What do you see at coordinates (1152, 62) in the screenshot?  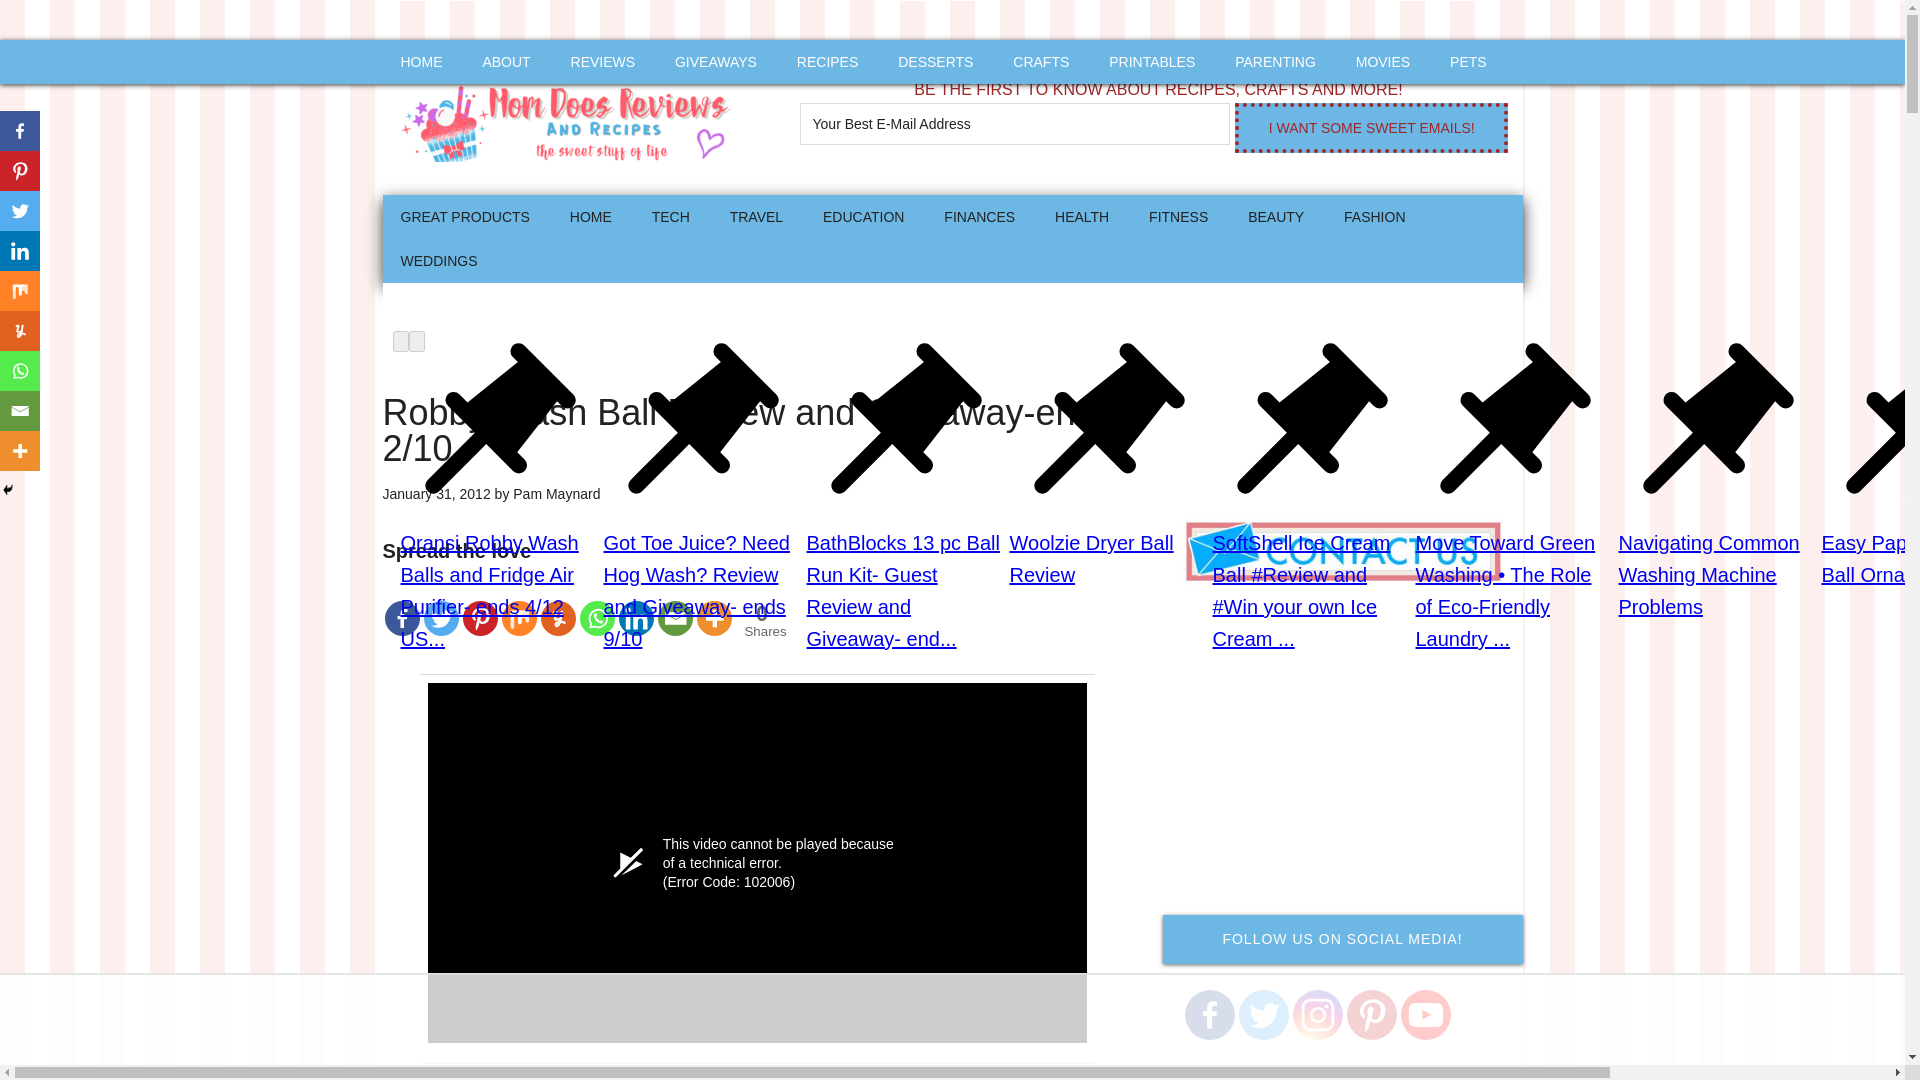 I see `PRINTABLES` at bounding box center [1152, 62].